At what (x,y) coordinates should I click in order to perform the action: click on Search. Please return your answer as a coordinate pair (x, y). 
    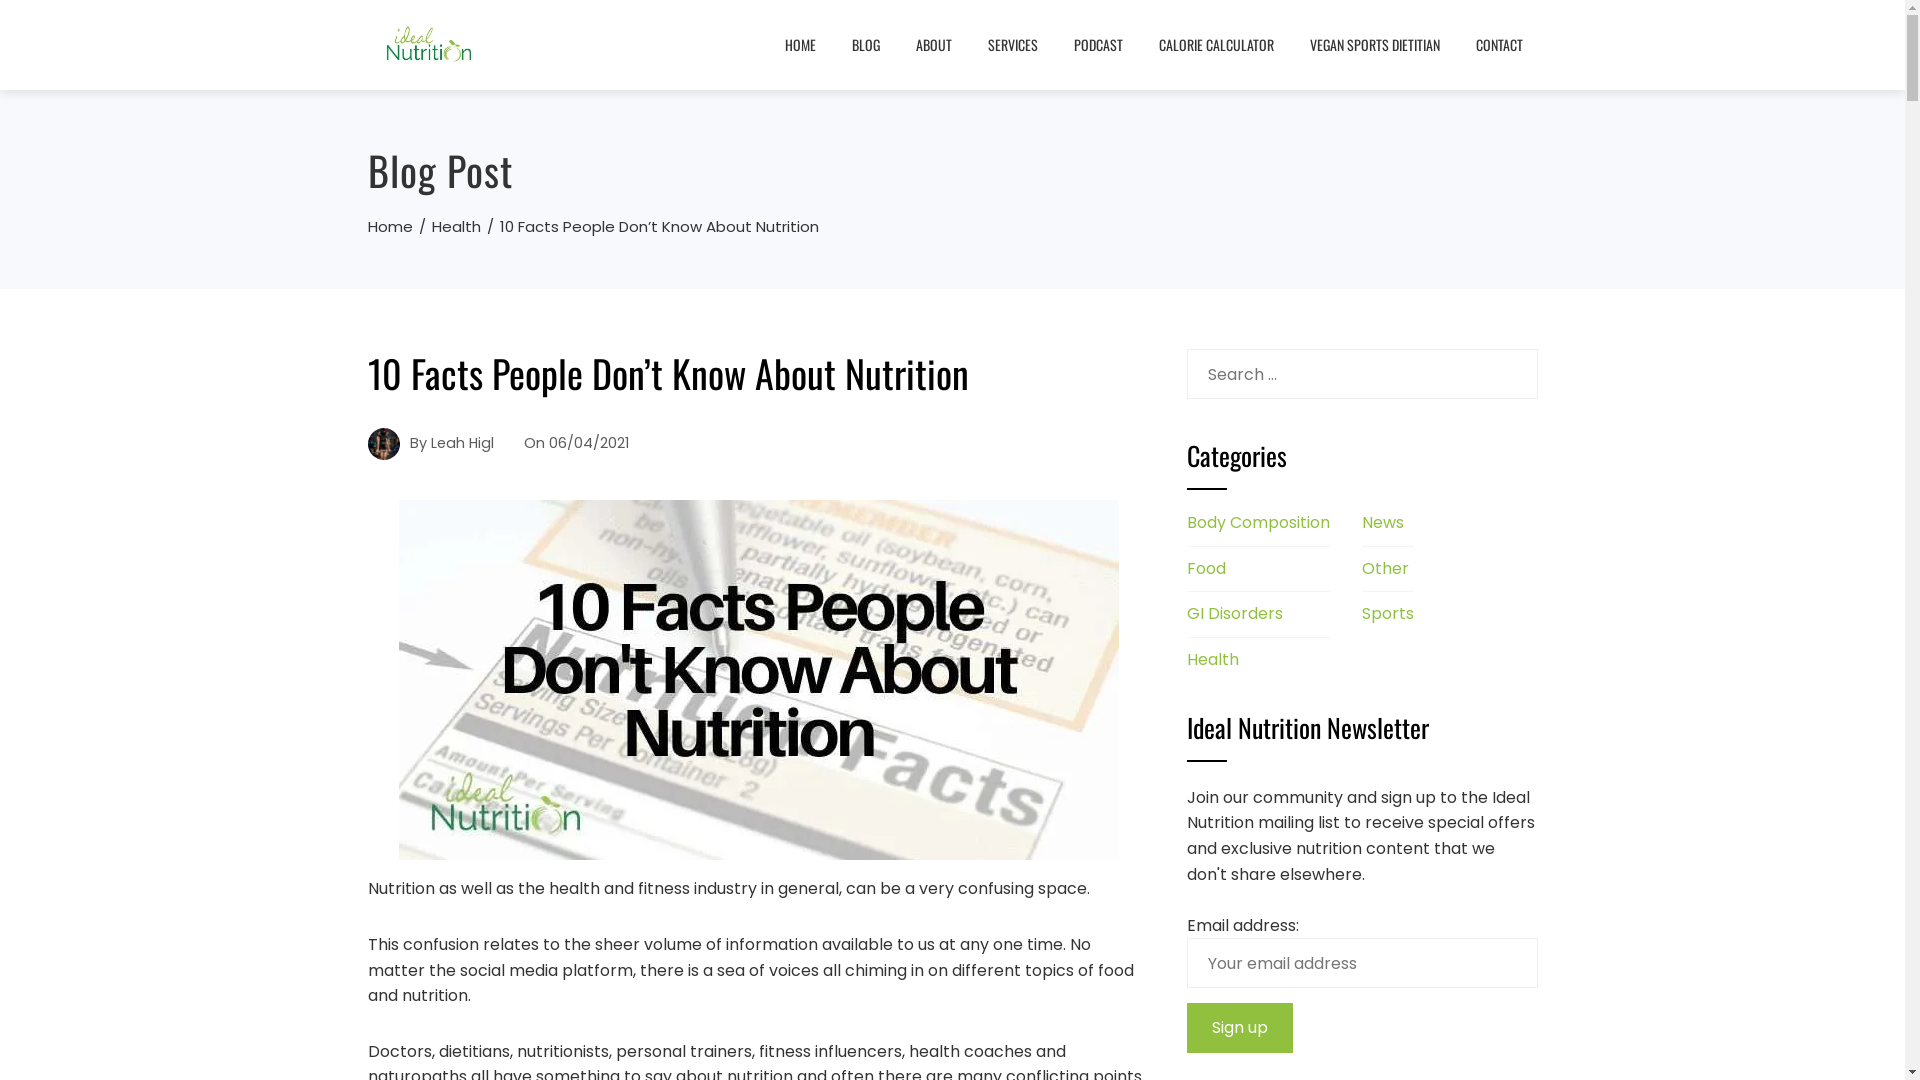
    Looking at the image, I should click on (53, 25).